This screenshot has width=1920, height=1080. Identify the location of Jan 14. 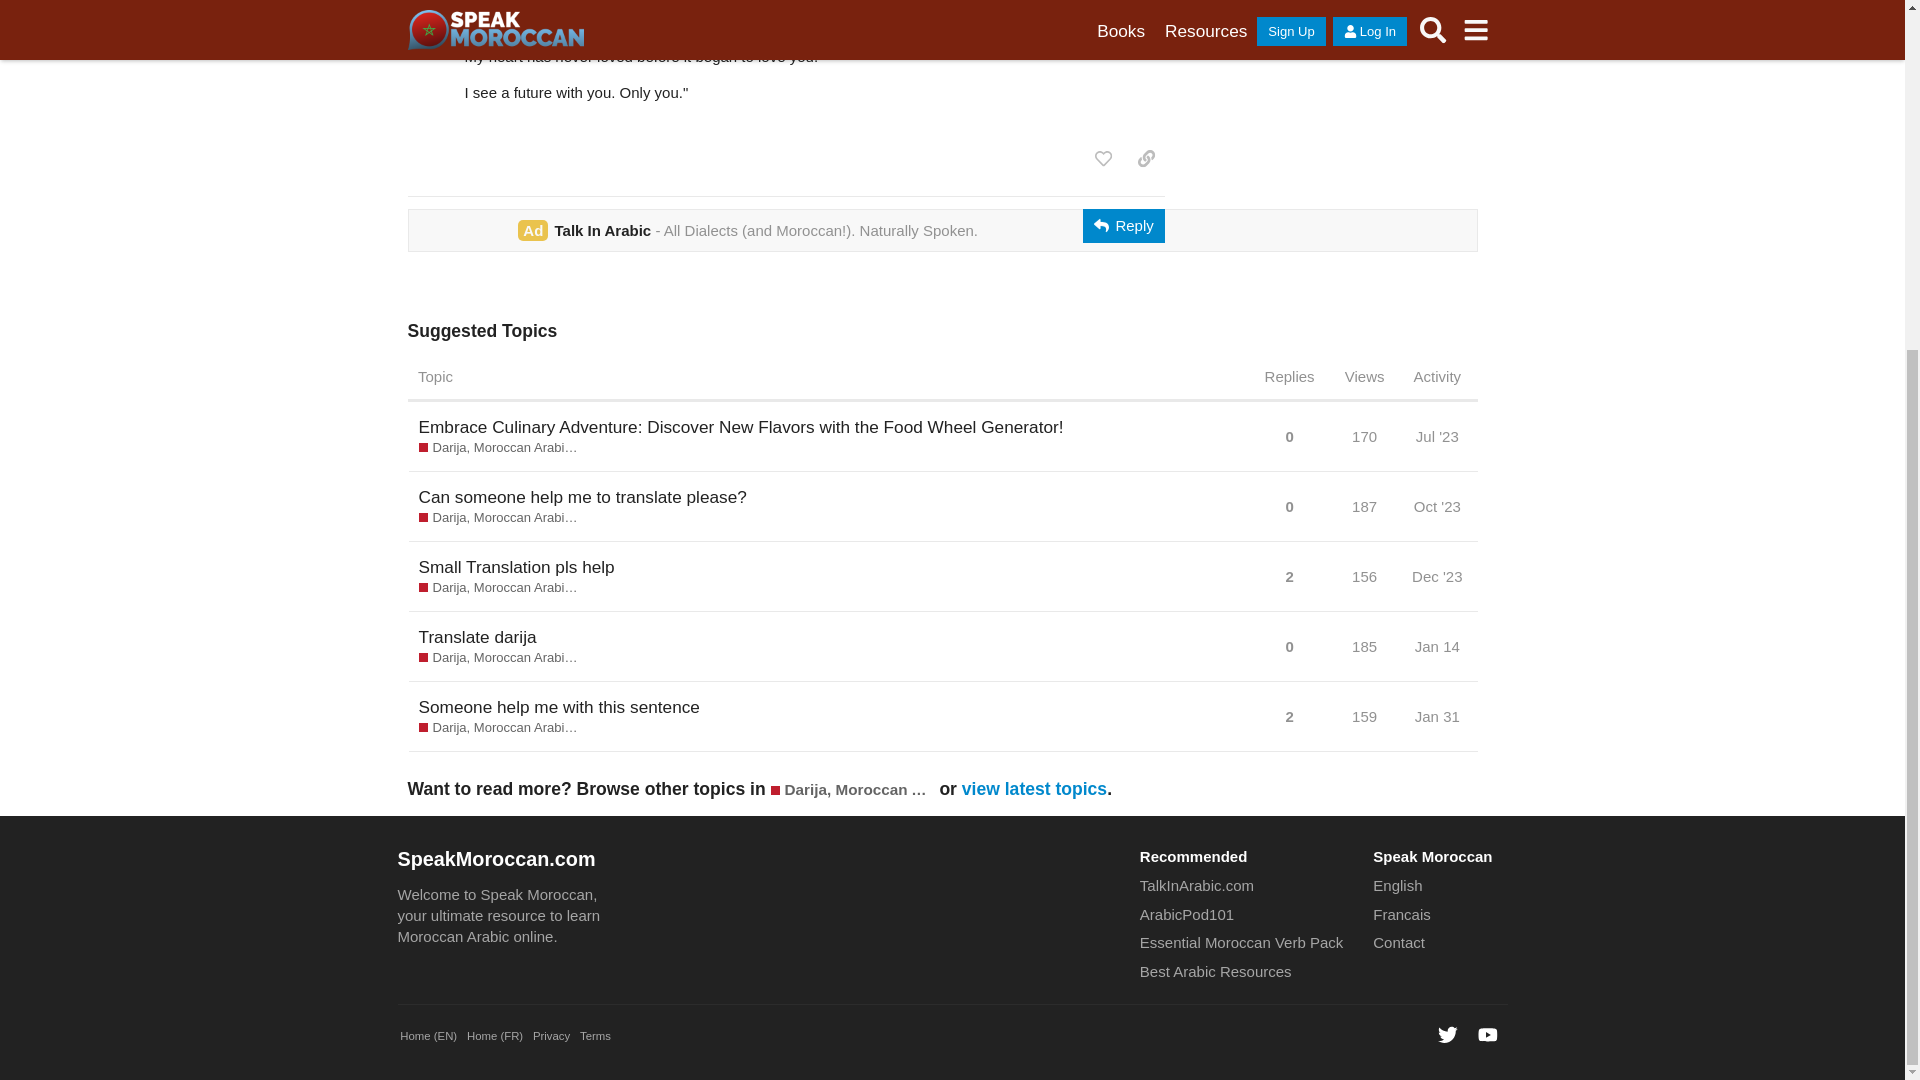
(1436, 646).